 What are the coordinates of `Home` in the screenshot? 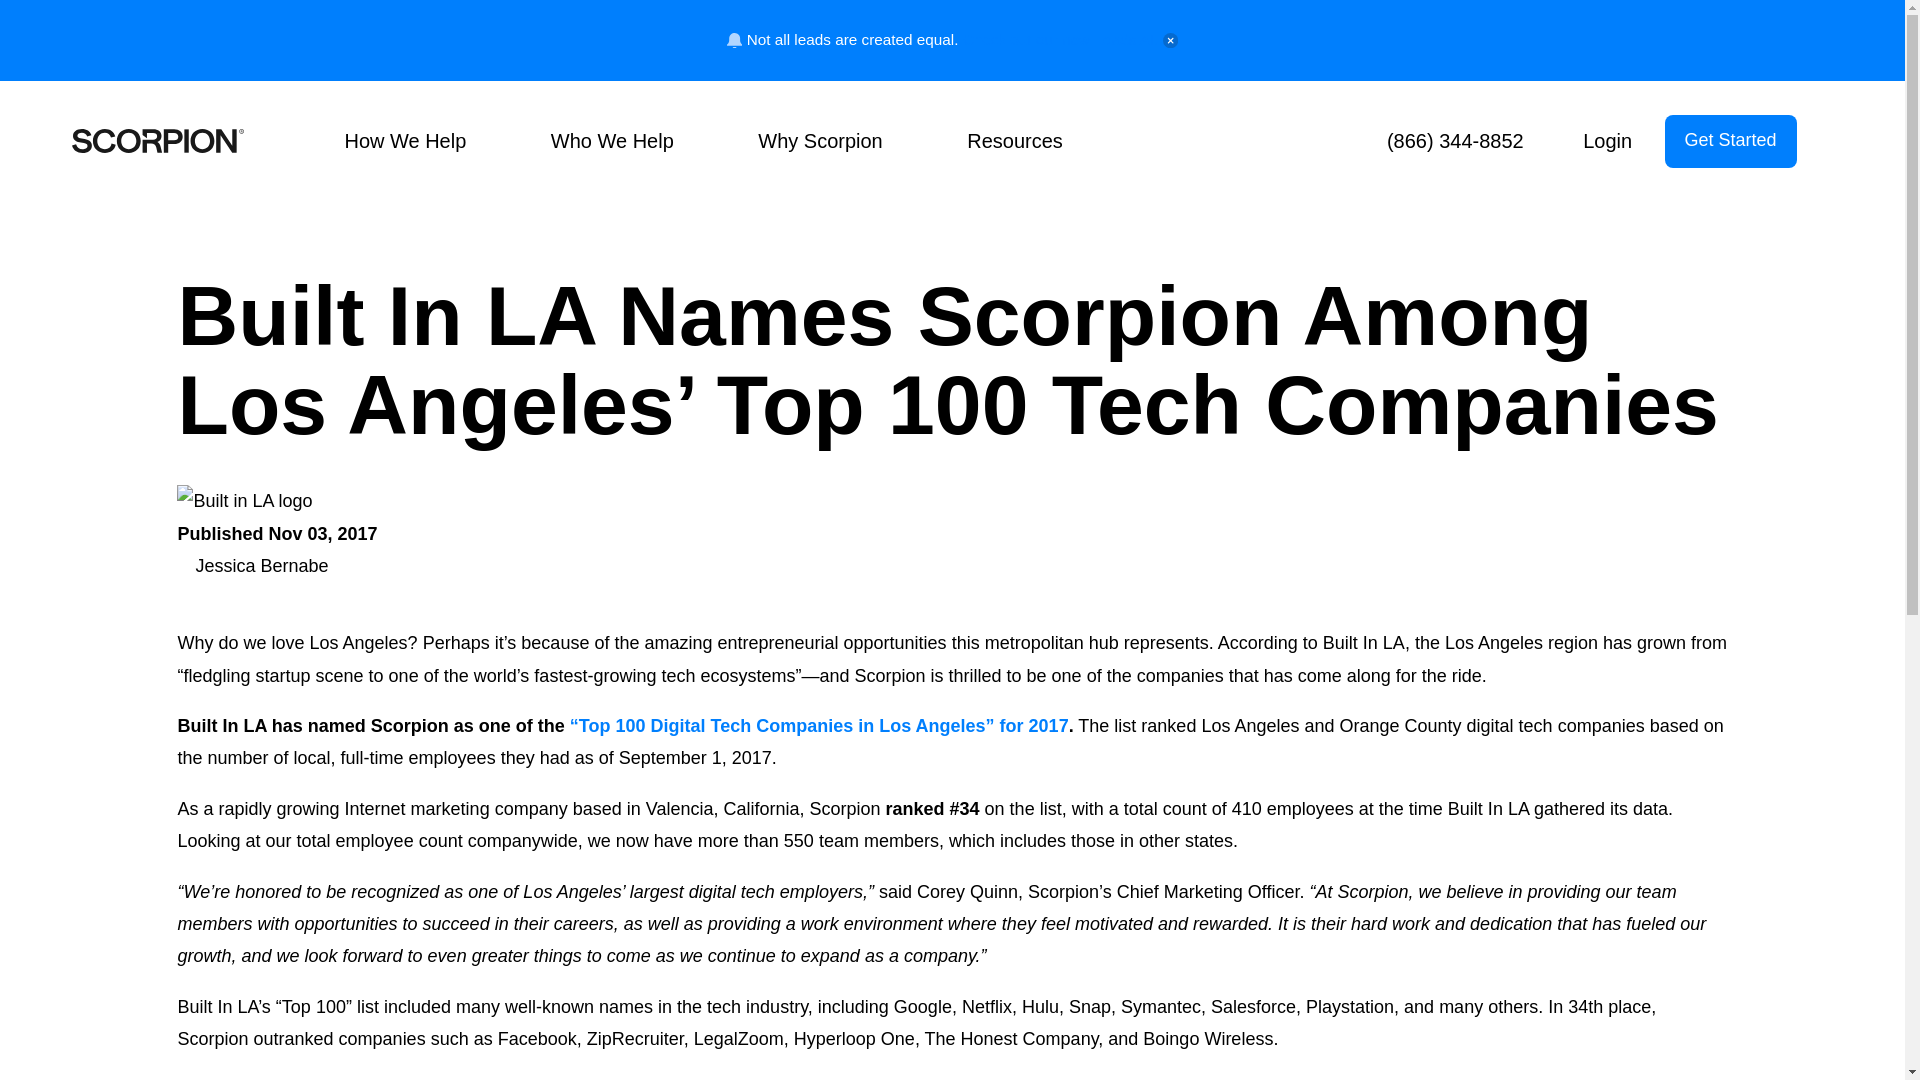 It's located at (158, 141).